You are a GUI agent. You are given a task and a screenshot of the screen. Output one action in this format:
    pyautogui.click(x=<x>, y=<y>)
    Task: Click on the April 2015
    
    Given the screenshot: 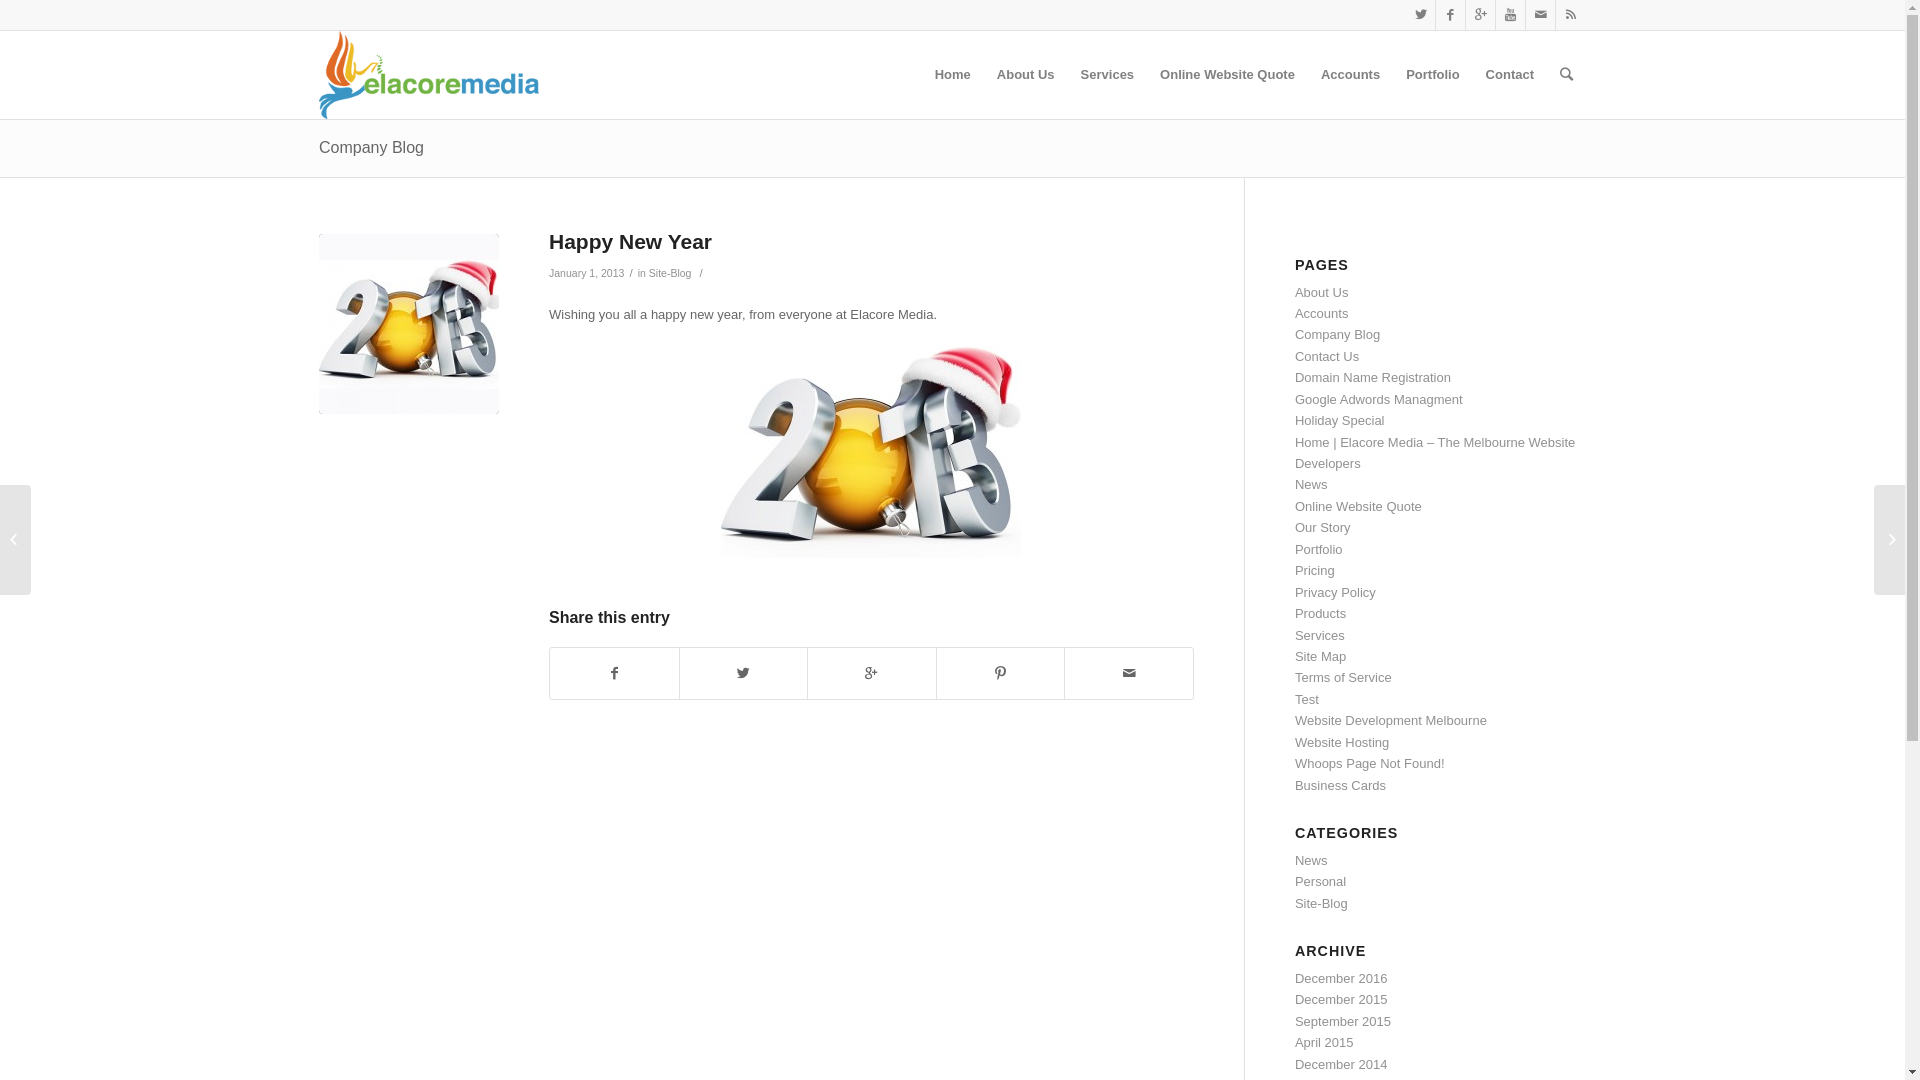 What is the action you would take?
    pyautogui.click(x=1324, y=1042)
    